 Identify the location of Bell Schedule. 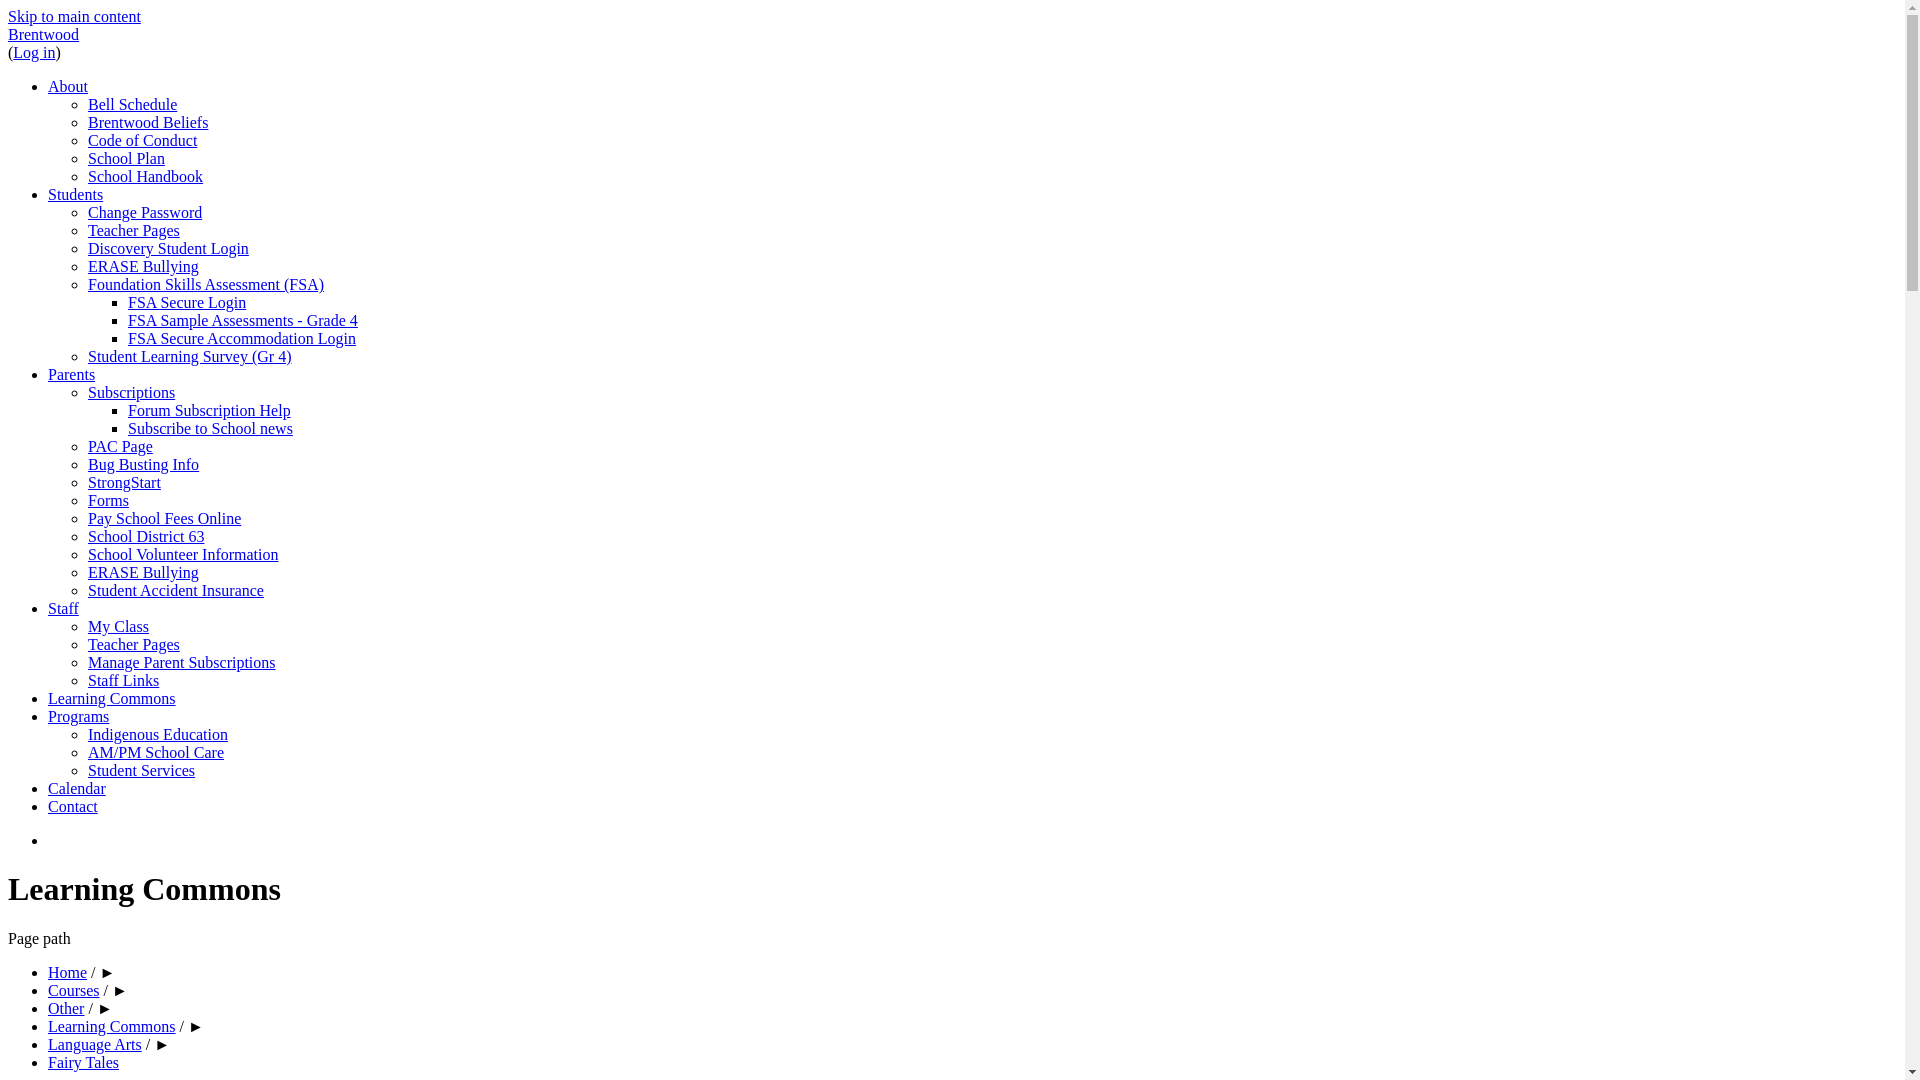
(132, 104).